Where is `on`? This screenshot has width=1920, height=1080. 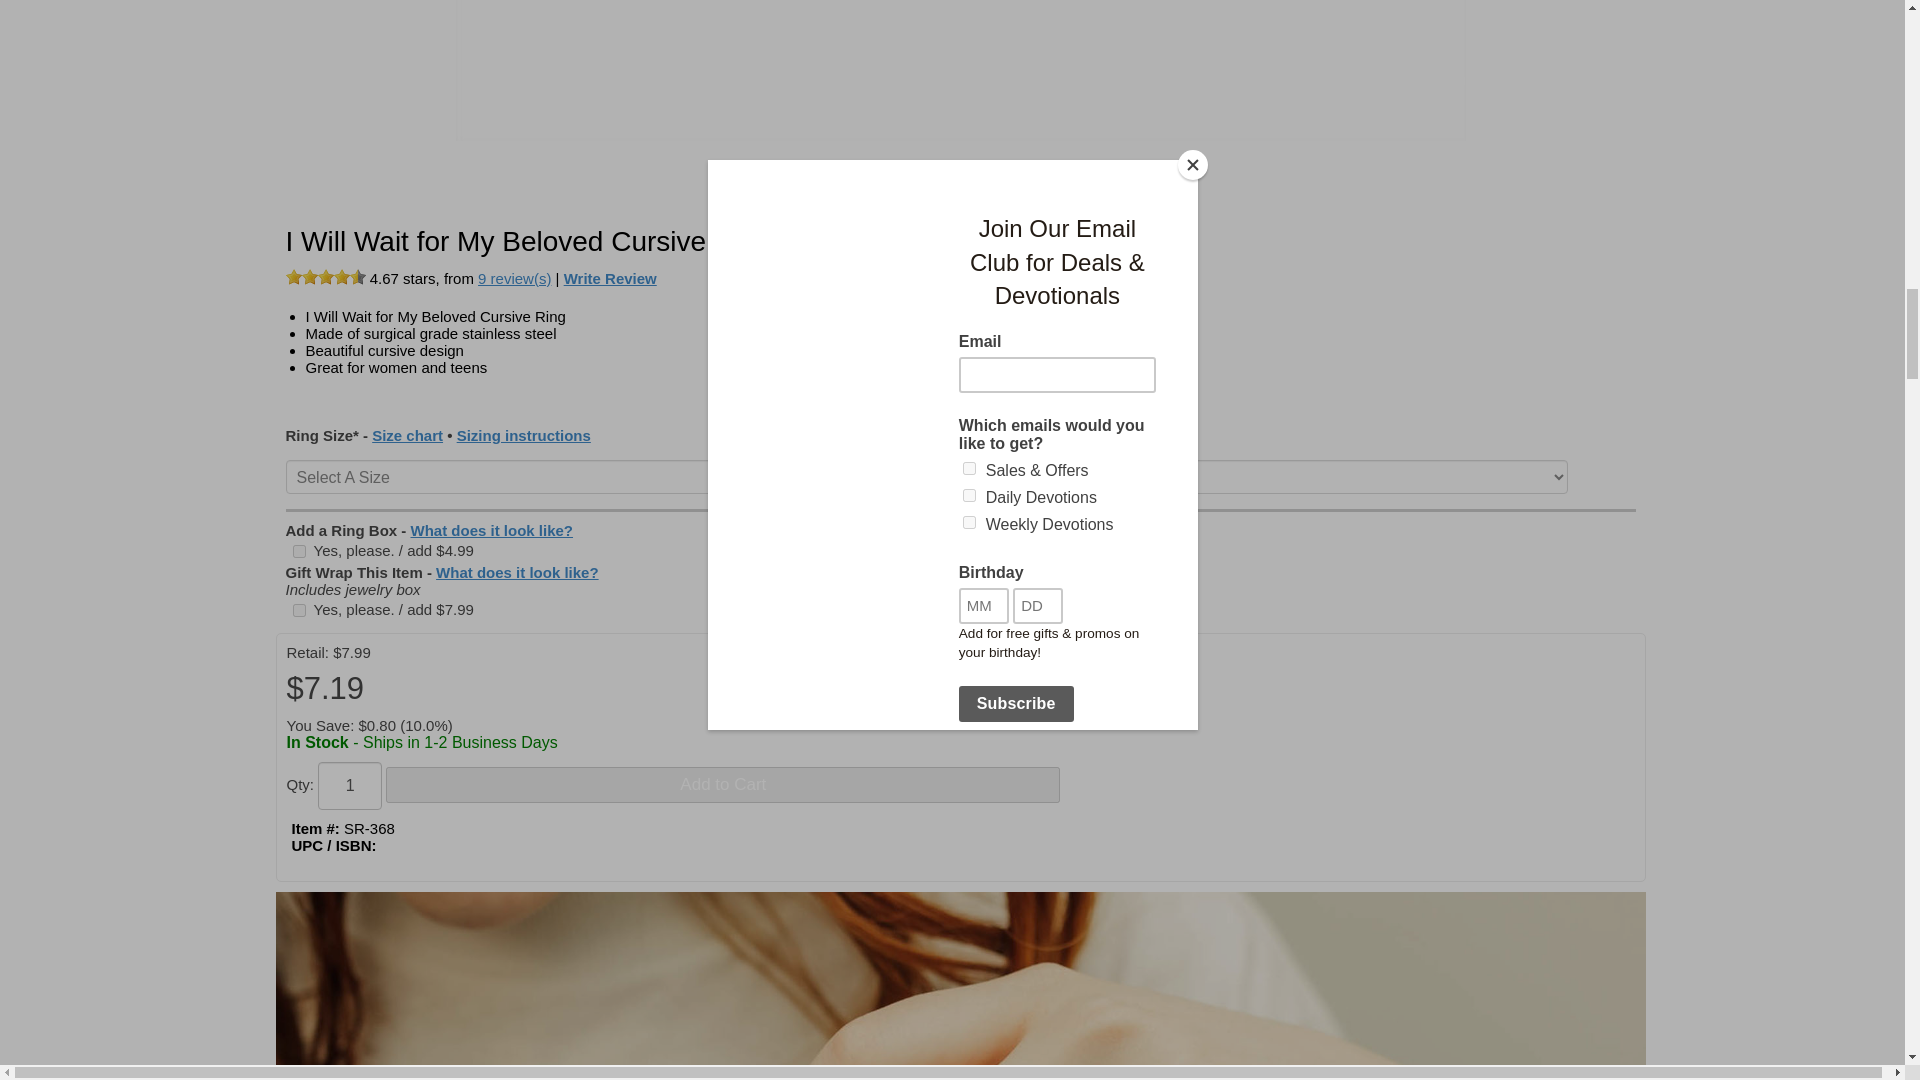
on is located at coordinates (298, 610).